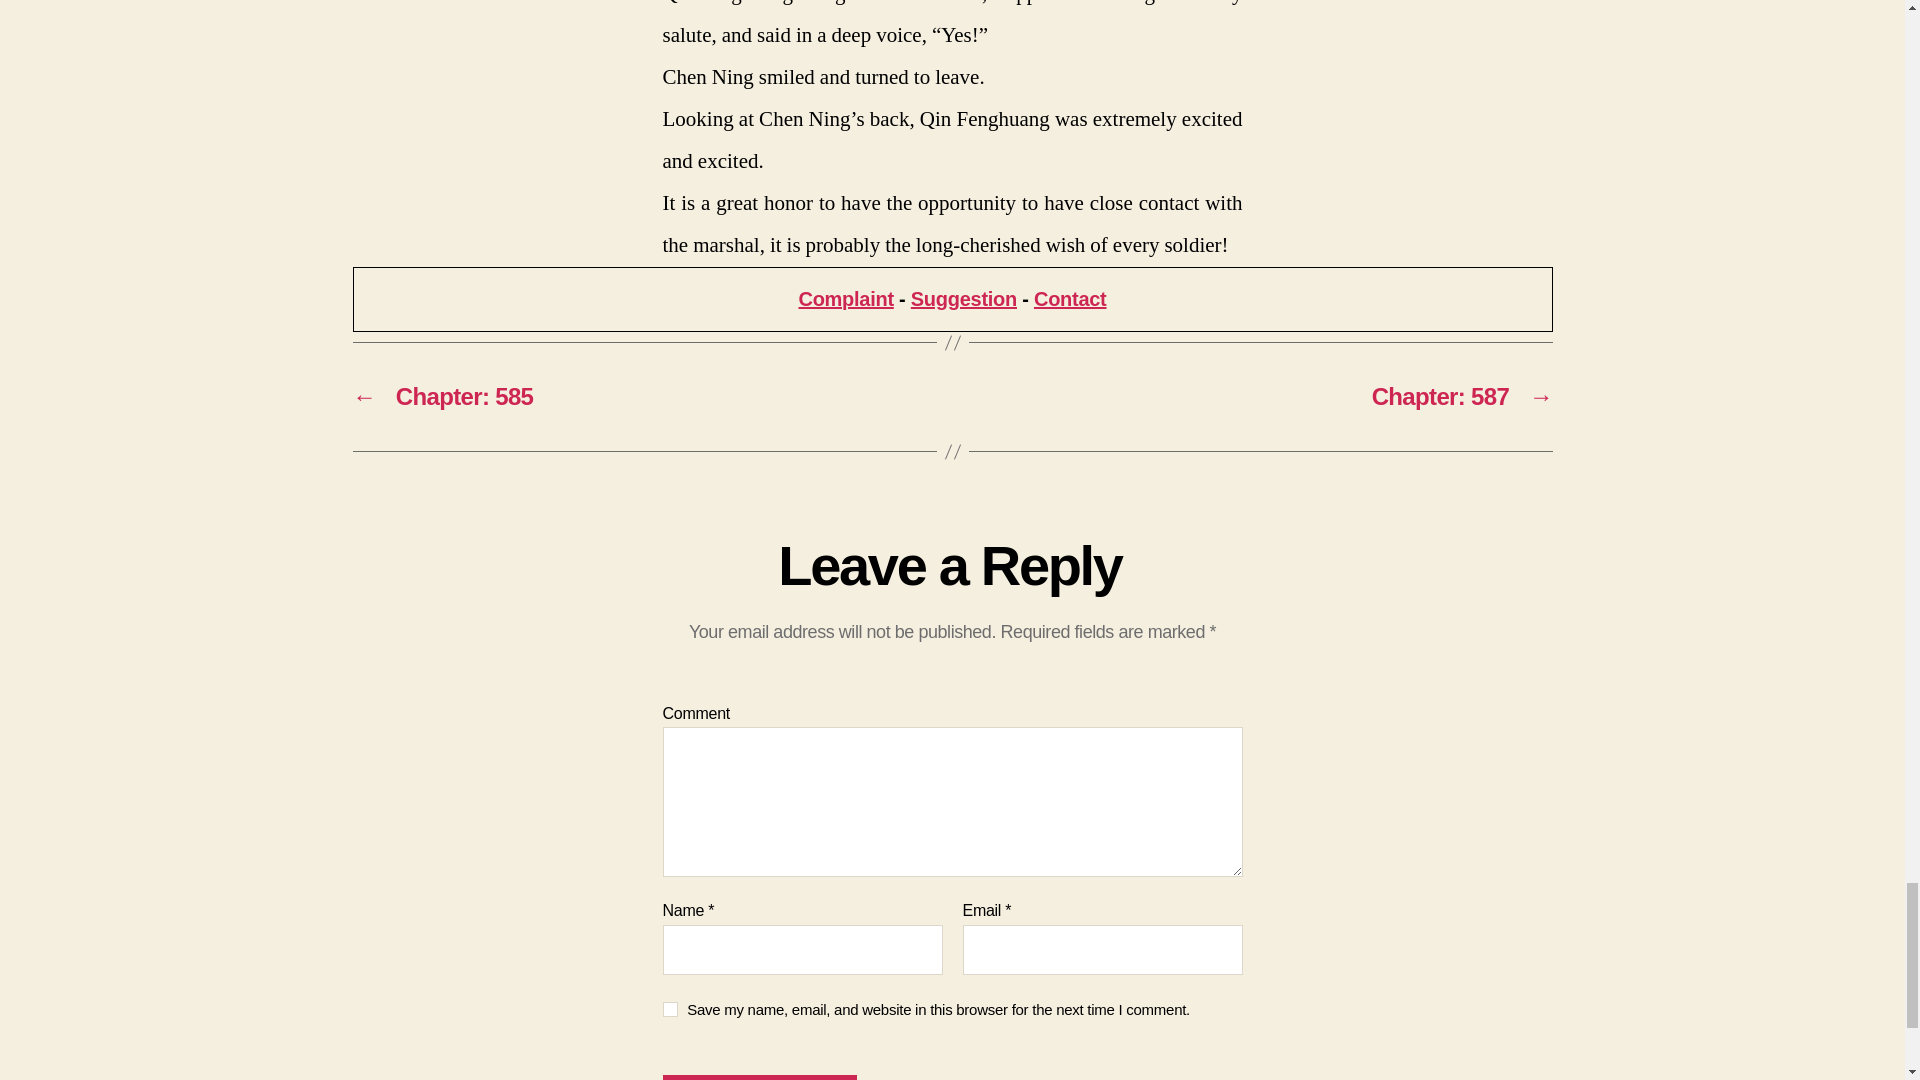 The image size is (1920, 1080). I want to click on Please wait until Google reCAPTCHA is loaded., so click(759, 1077).